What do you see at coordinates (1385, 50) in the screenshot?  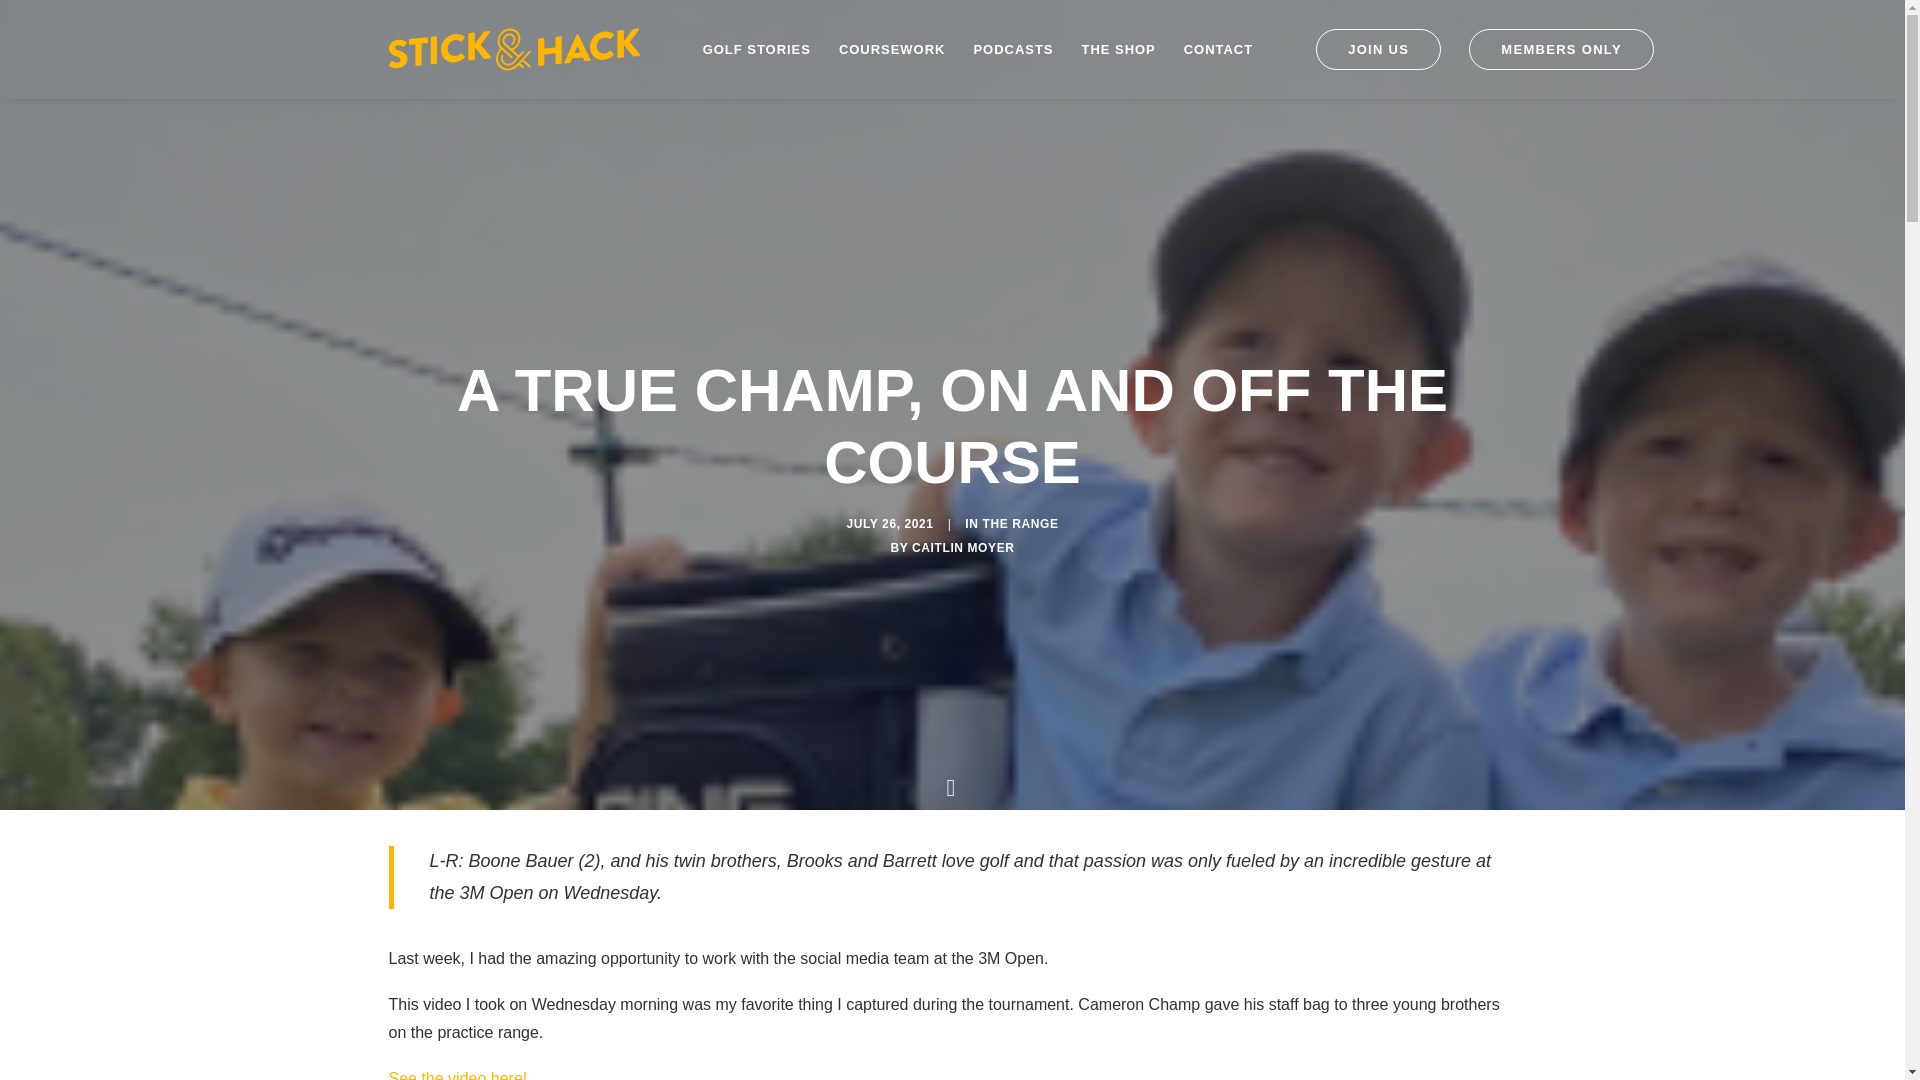 I see `JOIN US` at bounding box center [1385, 50].